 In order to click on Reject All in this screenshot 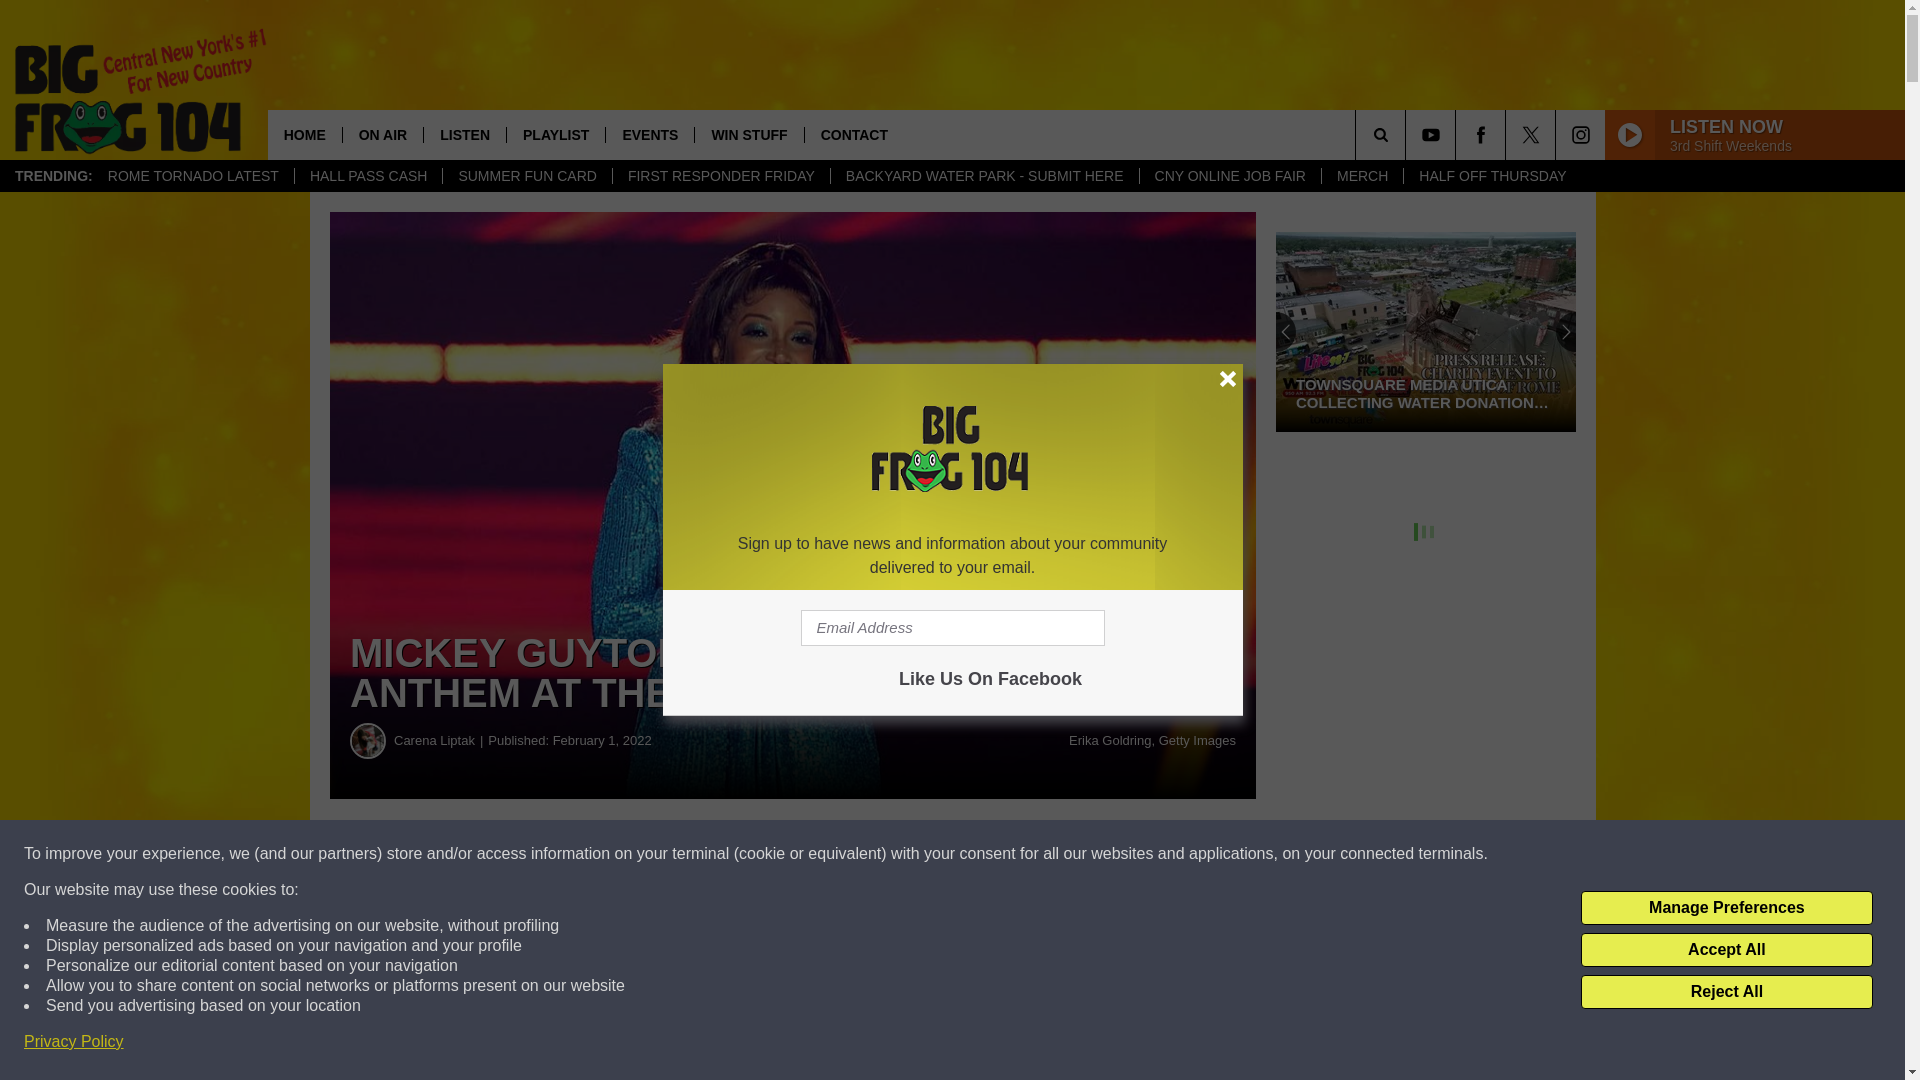, I will do `click(1726, 992)`.